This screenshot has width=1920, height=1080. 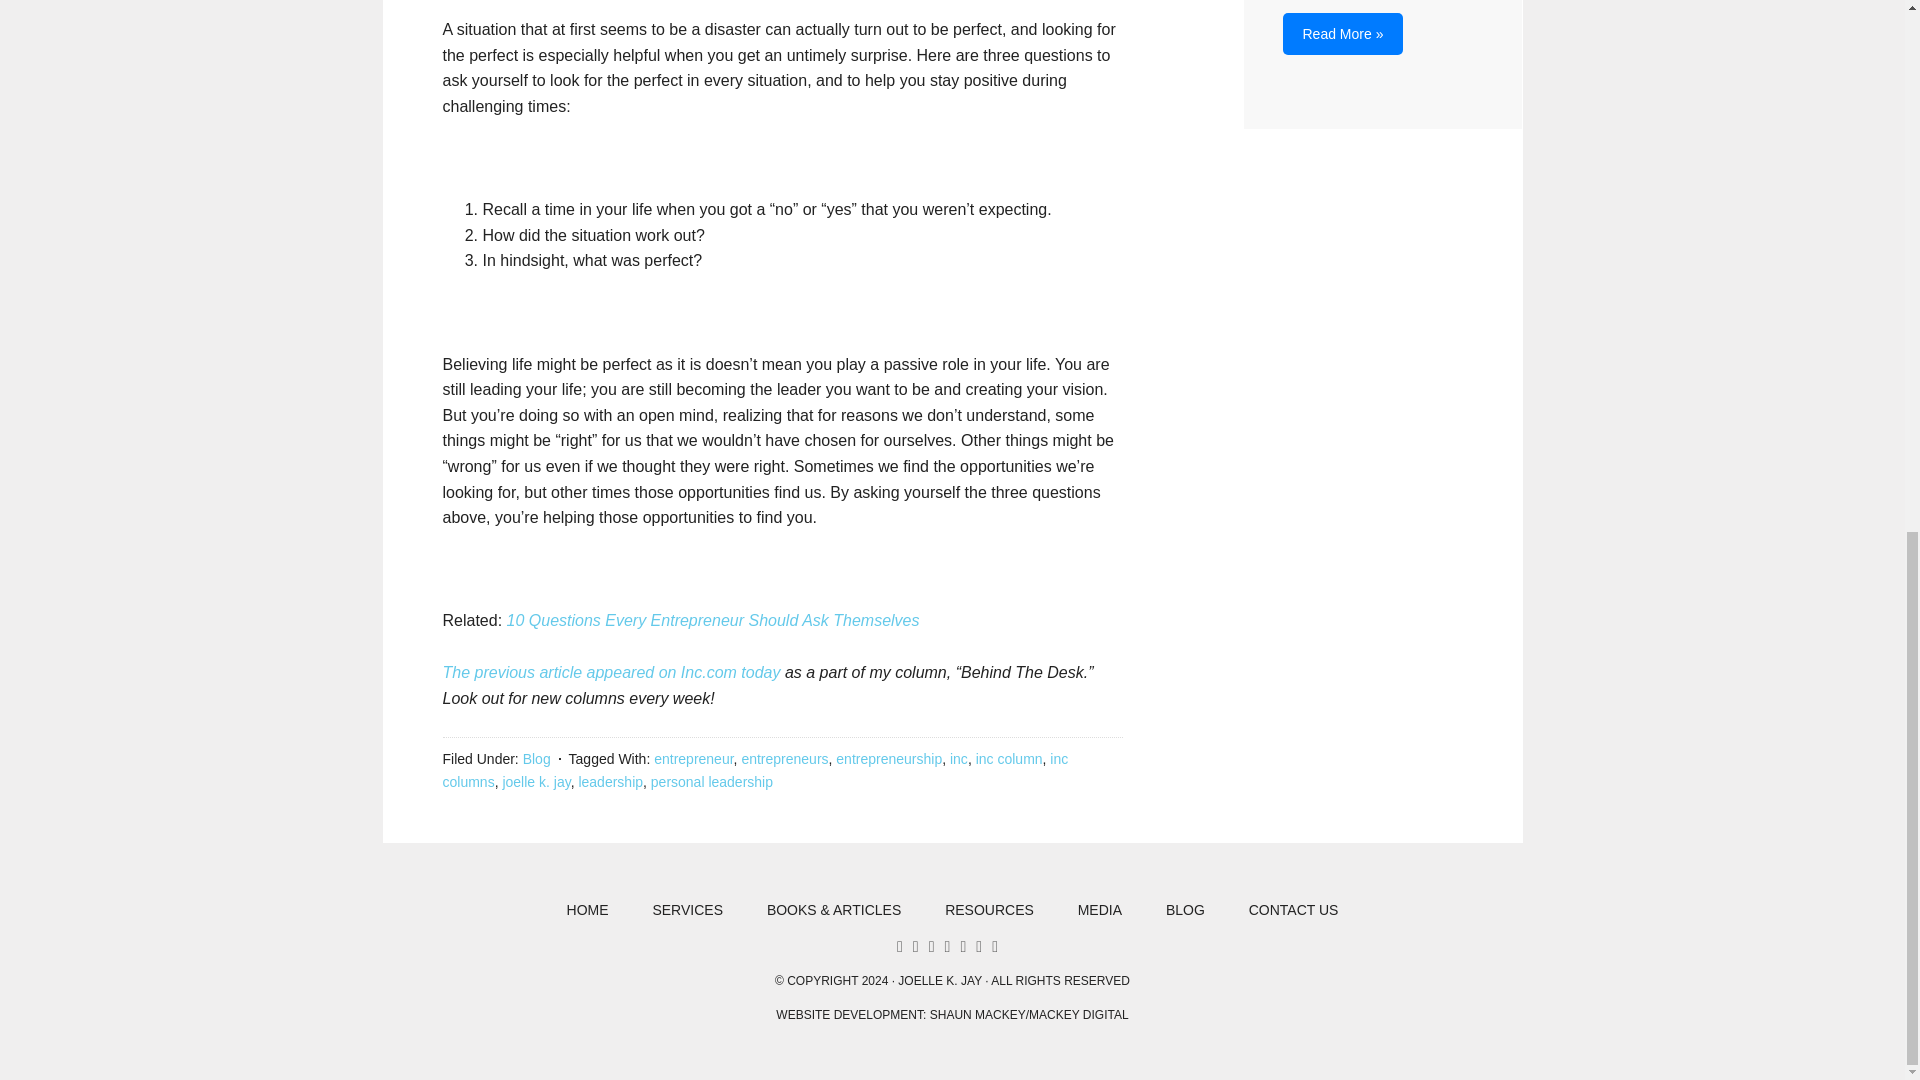 I want to click on HOME, so click(x=588, y=910).